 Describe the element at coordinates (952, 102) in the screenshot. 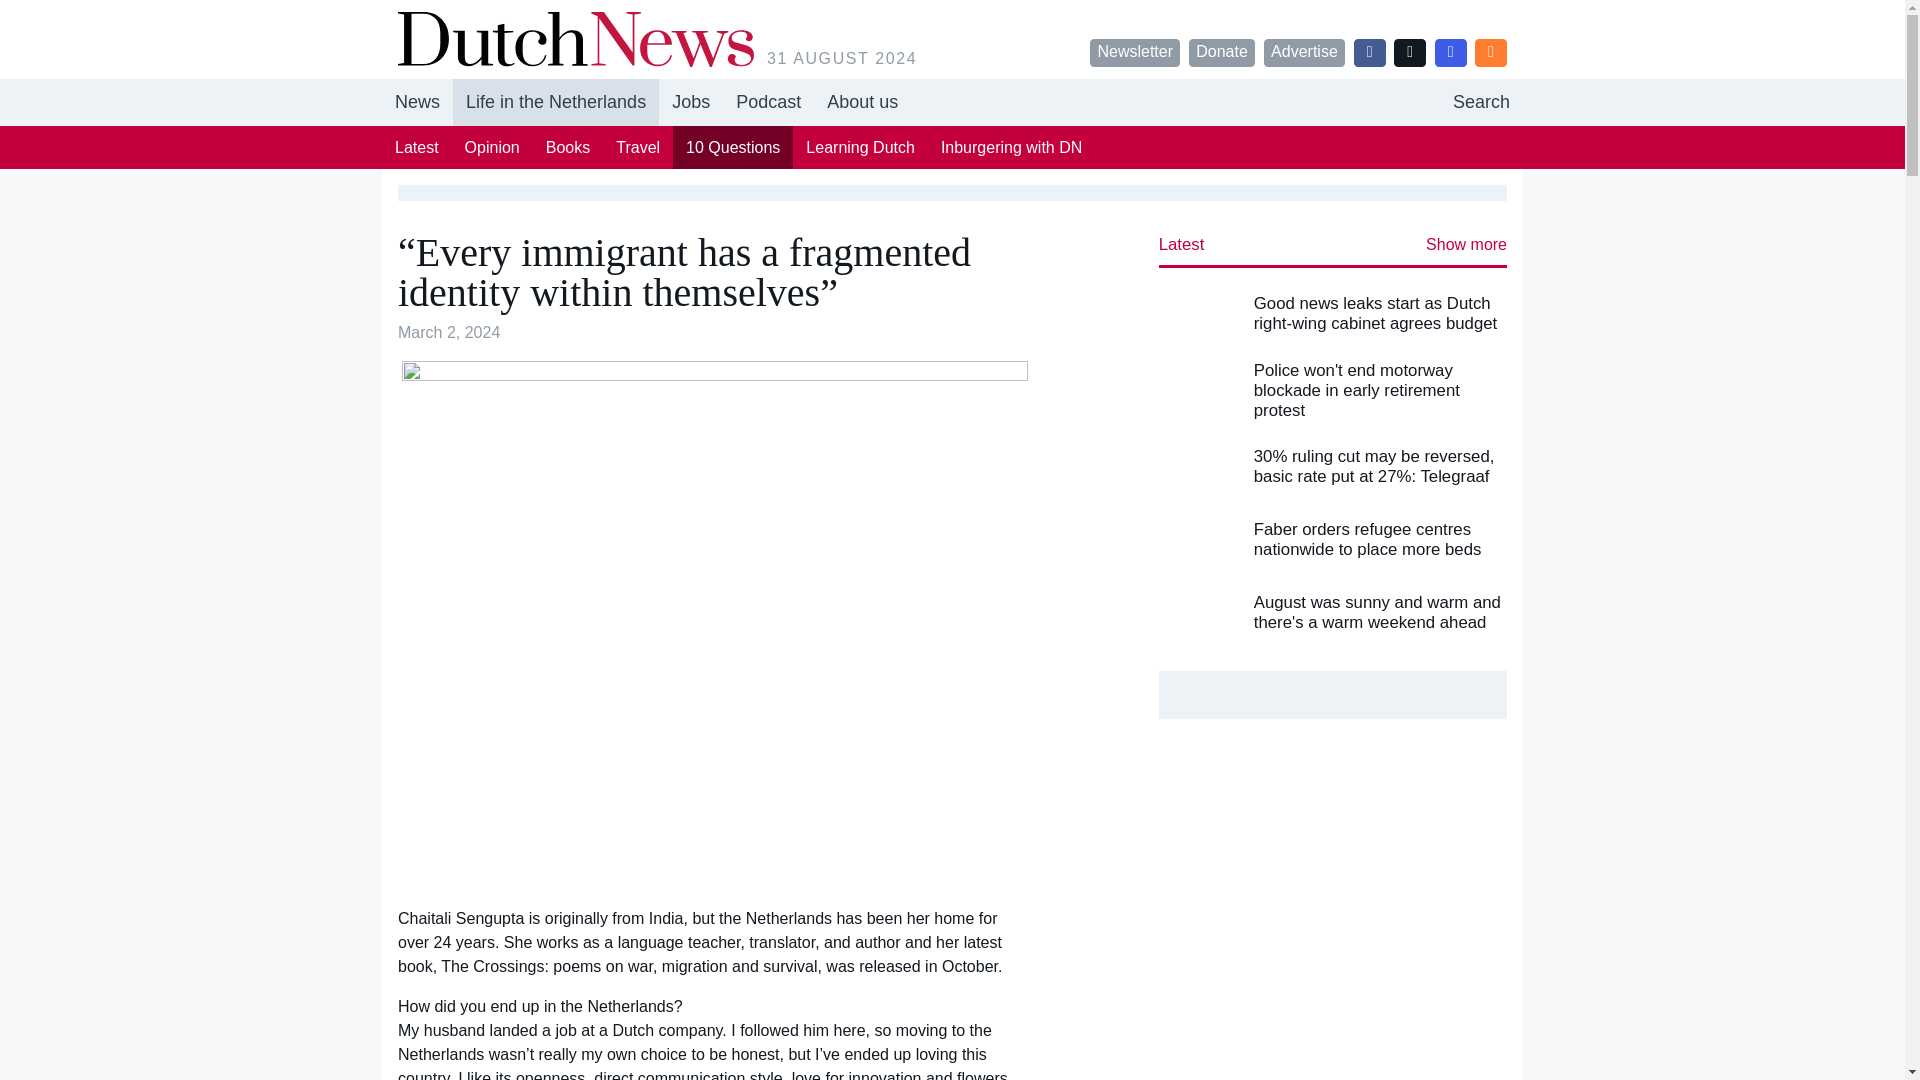

I see `10 Questions` at that location.